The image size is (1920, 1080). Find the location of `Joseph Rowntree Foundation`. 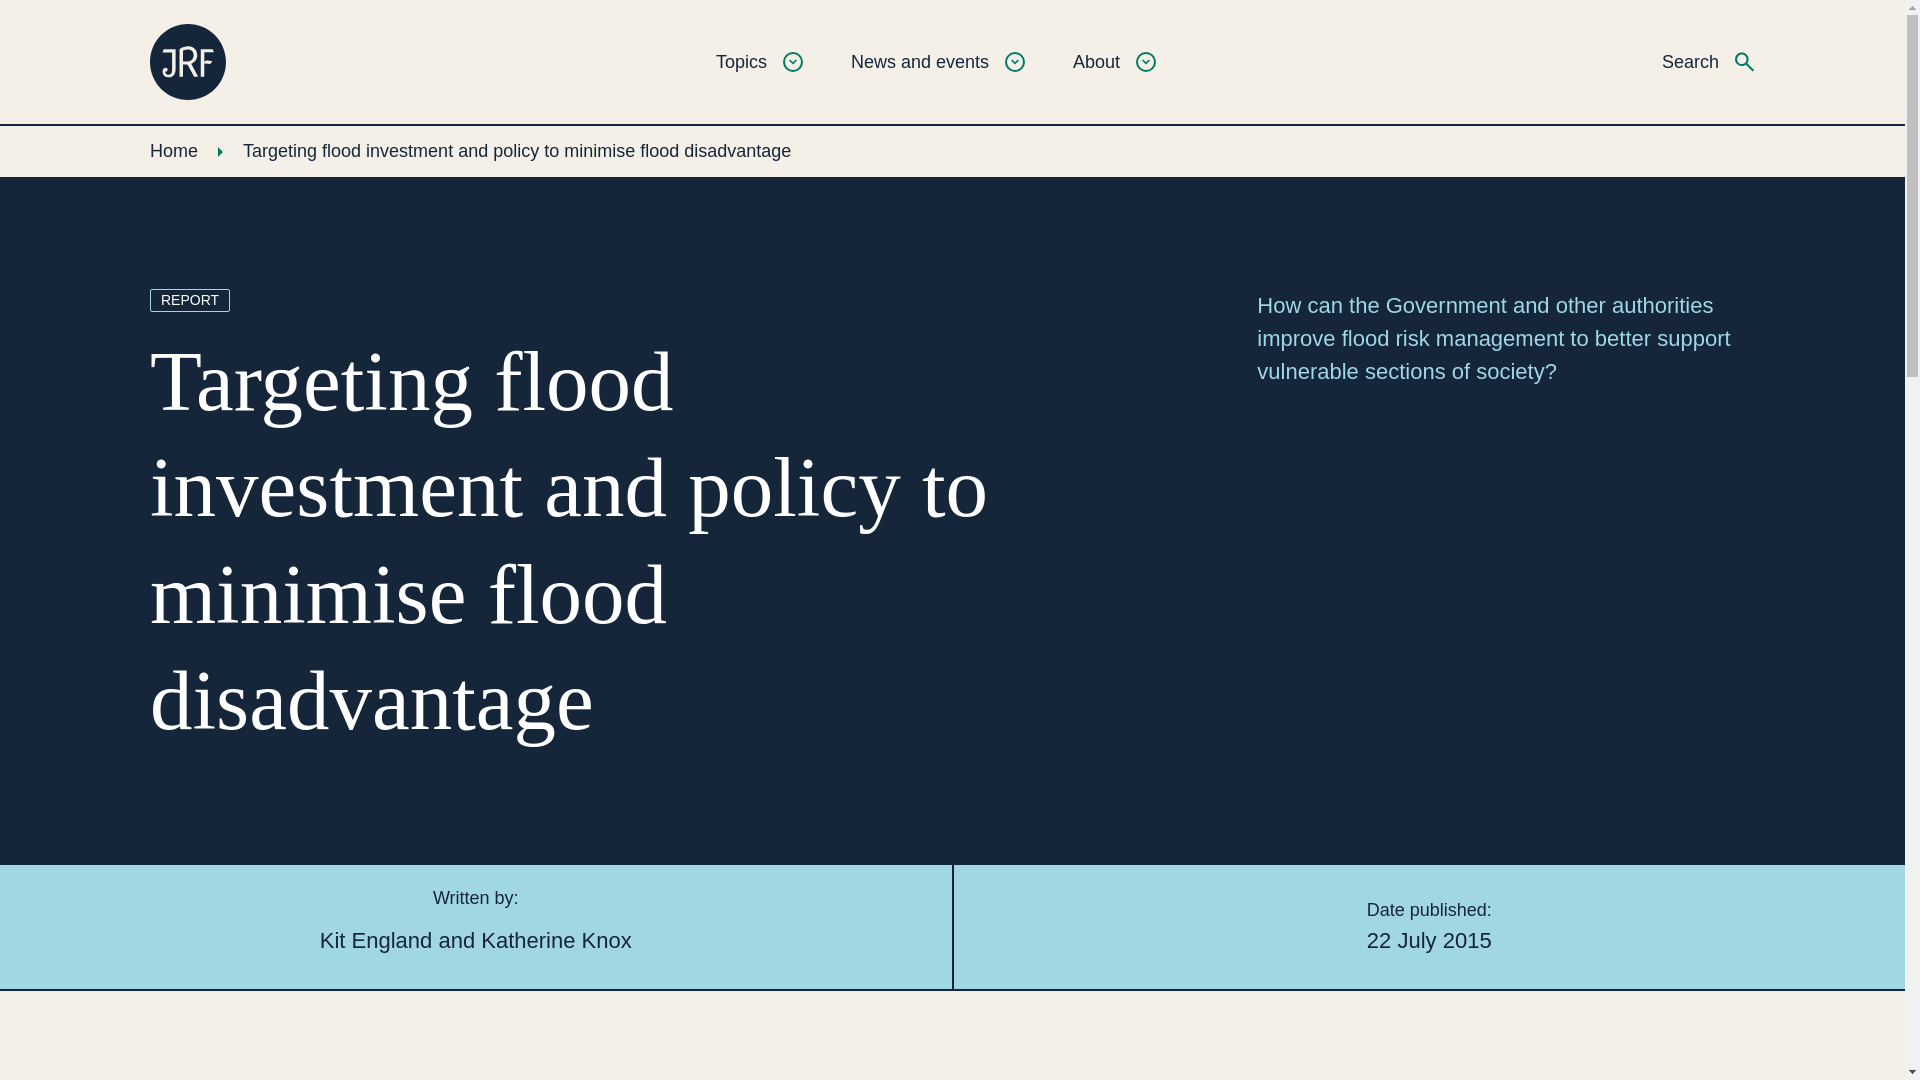

Joseph Rowntree Foundation is located at coordinates (188, 62).